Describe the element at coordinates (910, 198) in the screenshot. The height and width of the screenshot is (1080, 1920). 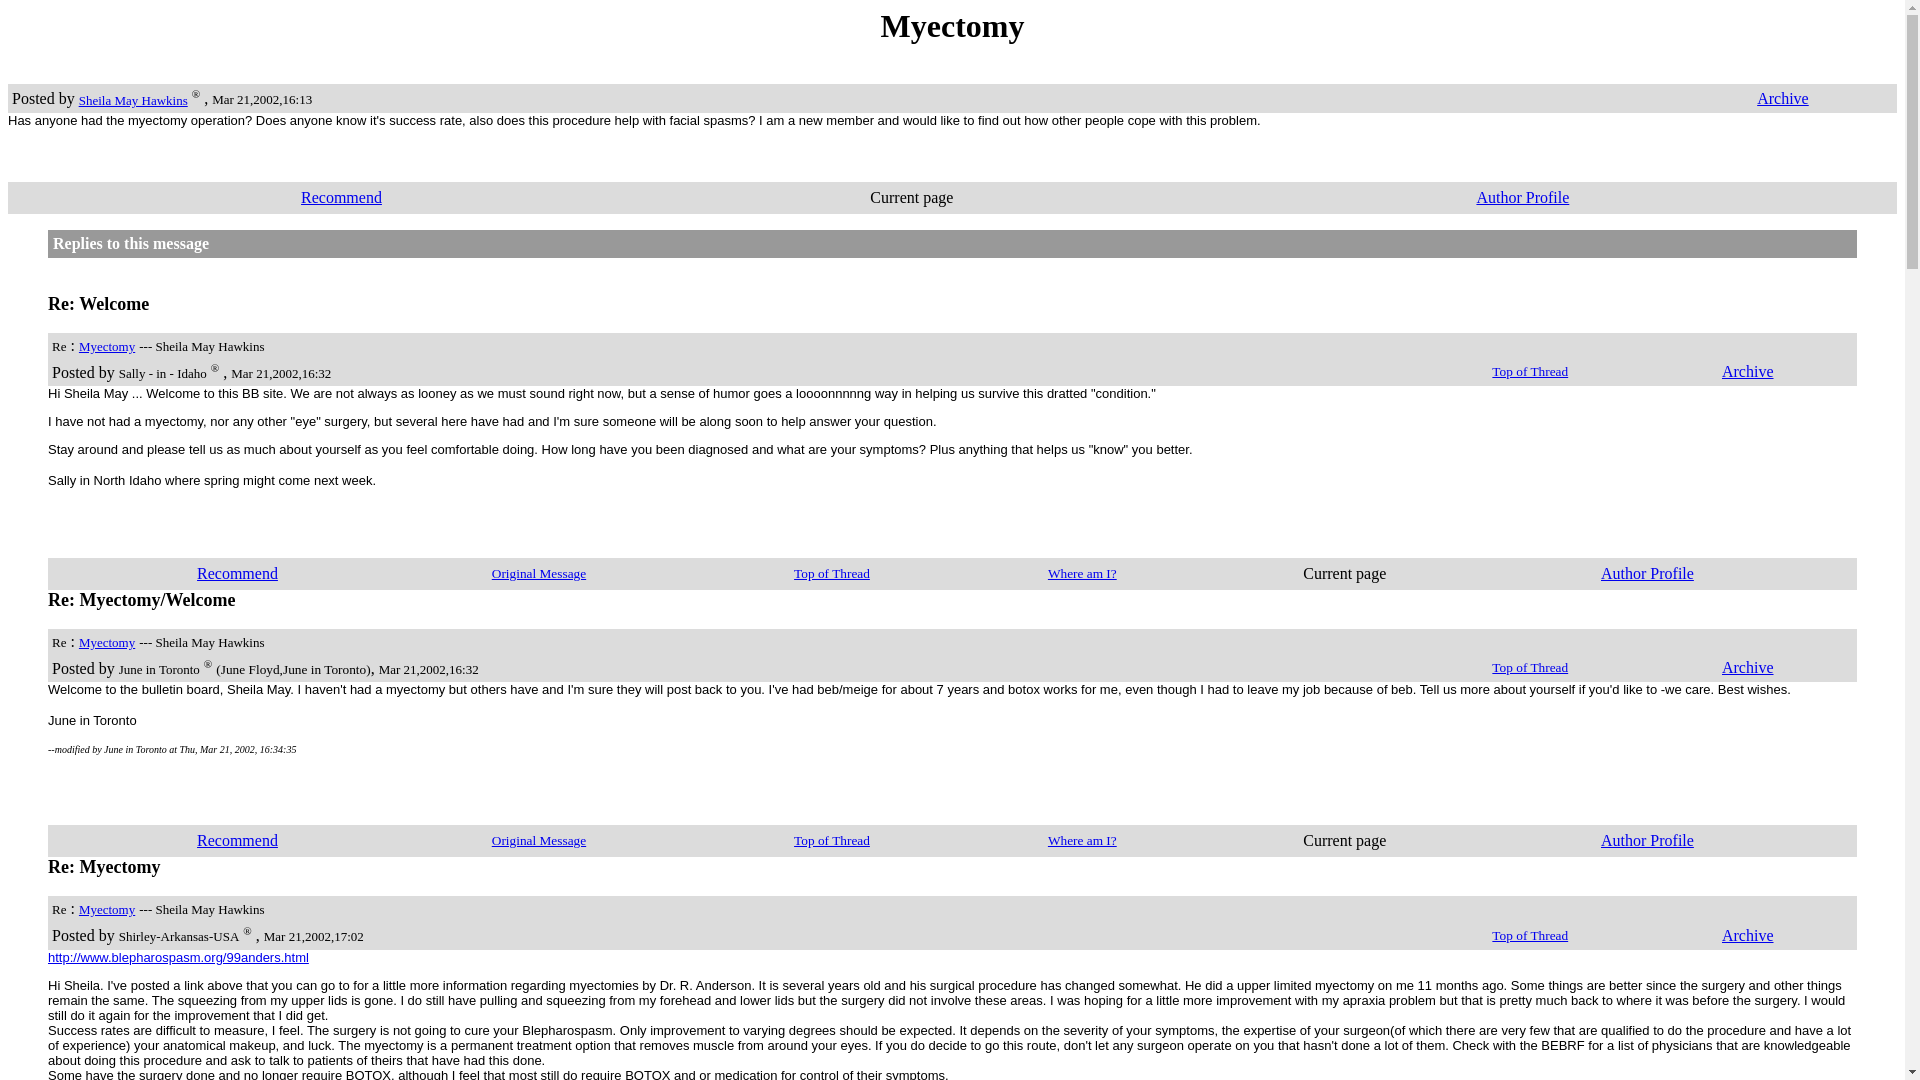
I see `Current page` at that location.